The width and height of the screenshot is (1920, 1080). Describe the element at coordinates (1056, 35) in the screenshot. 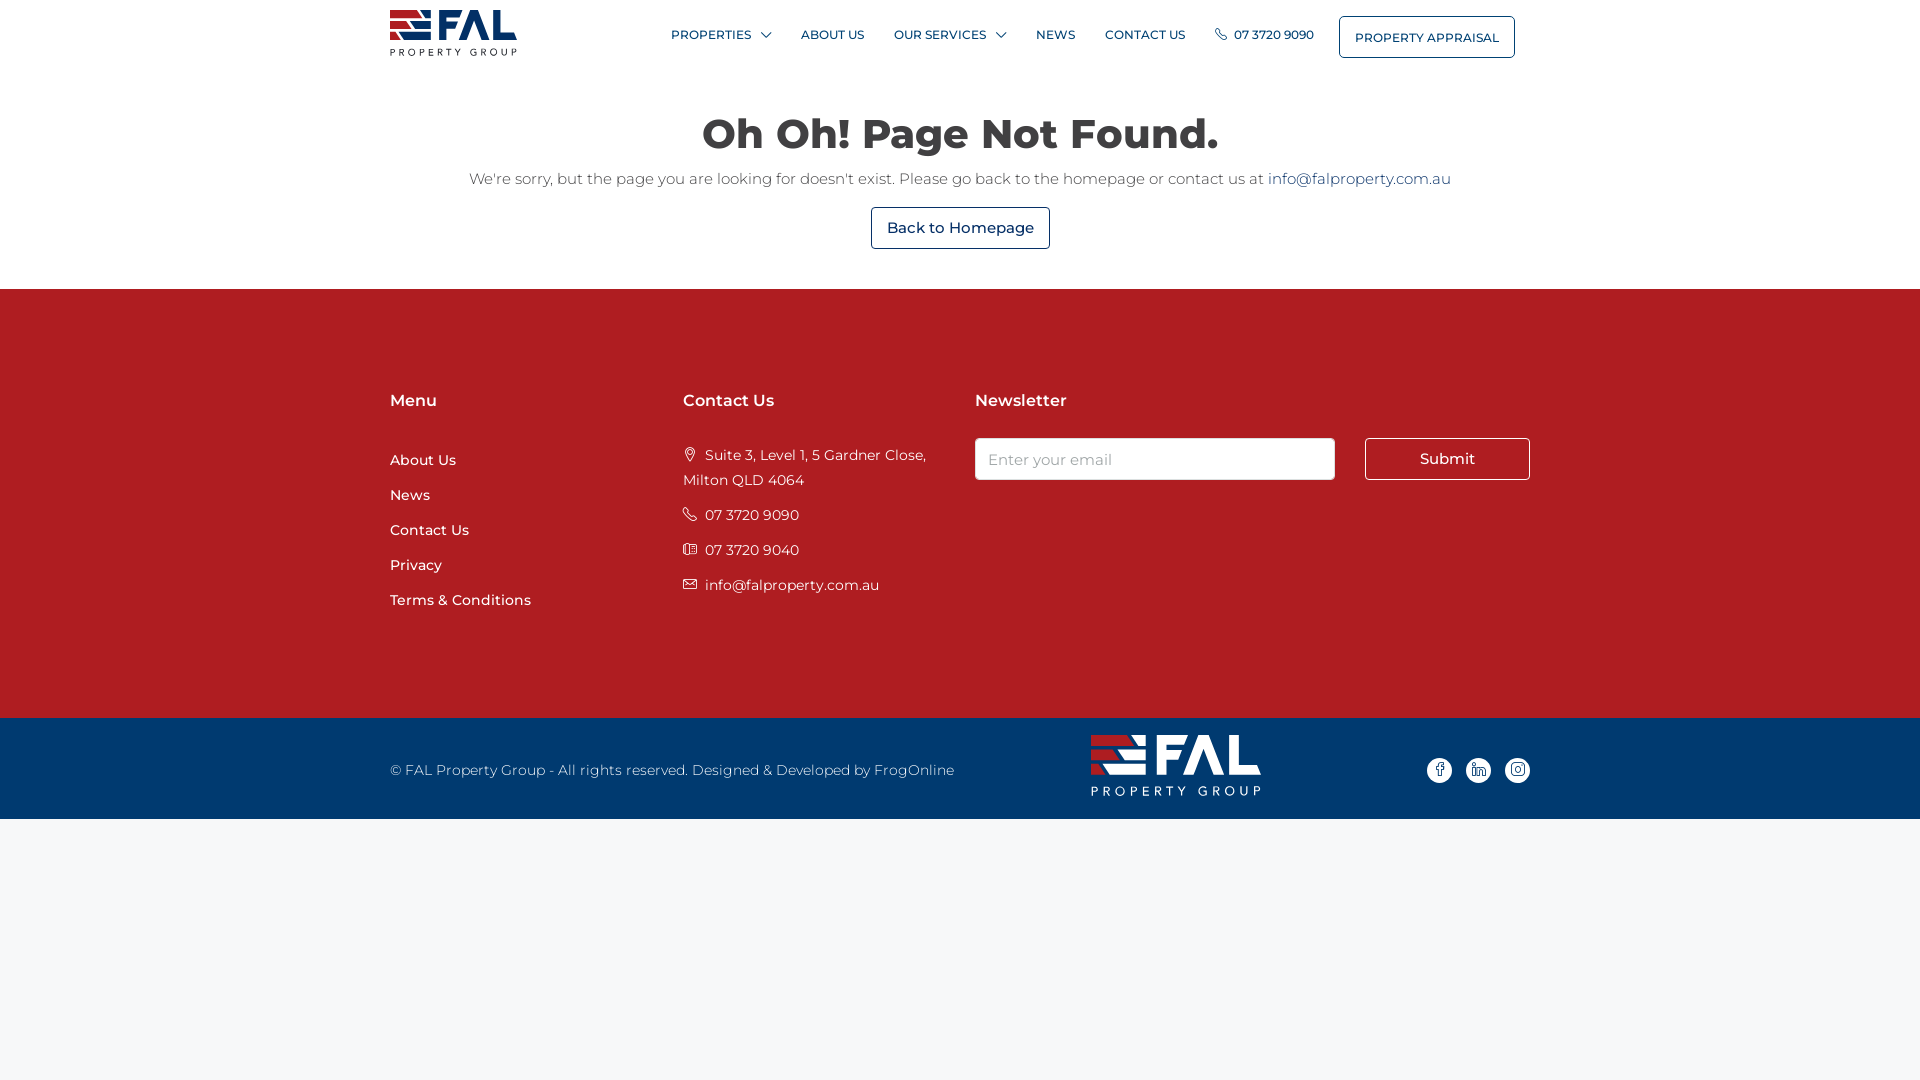

I see `NEWS` at that location.